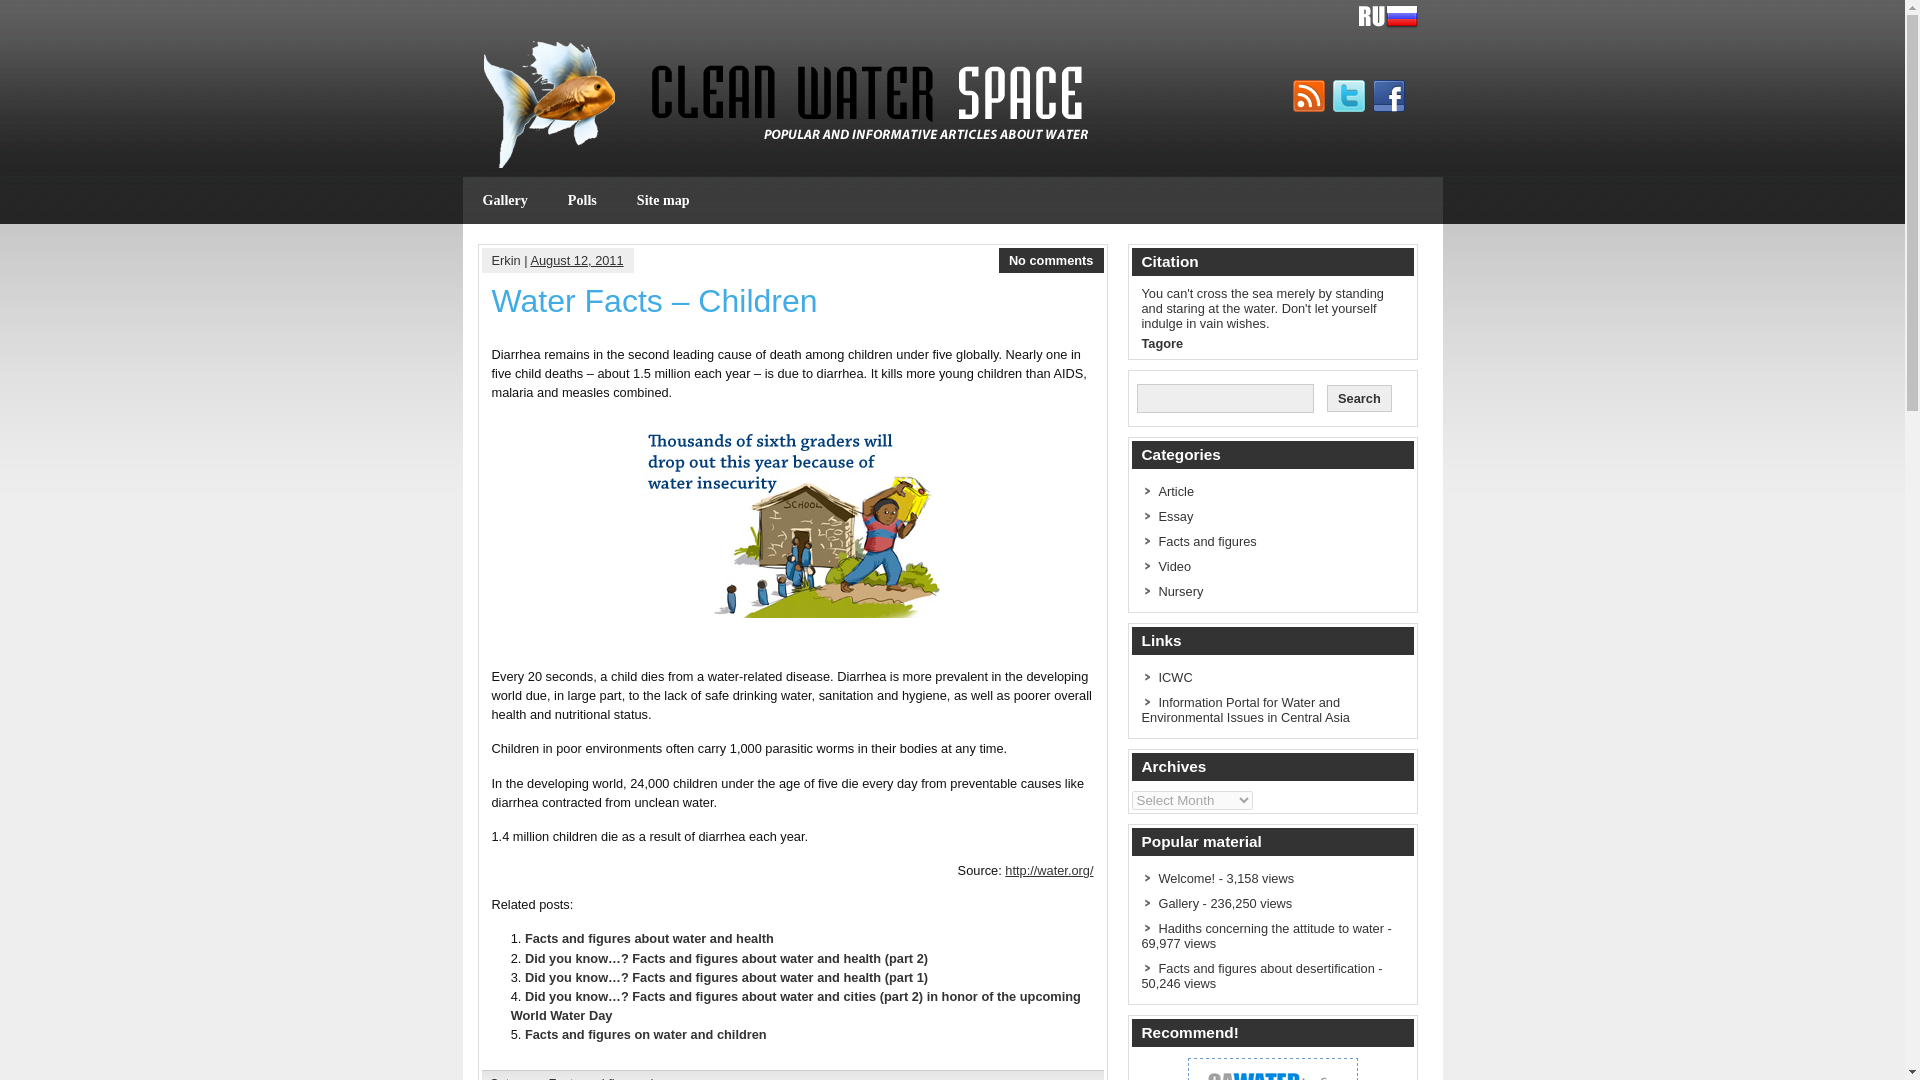 The image size is (1920, 1080). Describe the element at coordinates (1186, 878) in the screenshot. I see `Welcome!` at that location.